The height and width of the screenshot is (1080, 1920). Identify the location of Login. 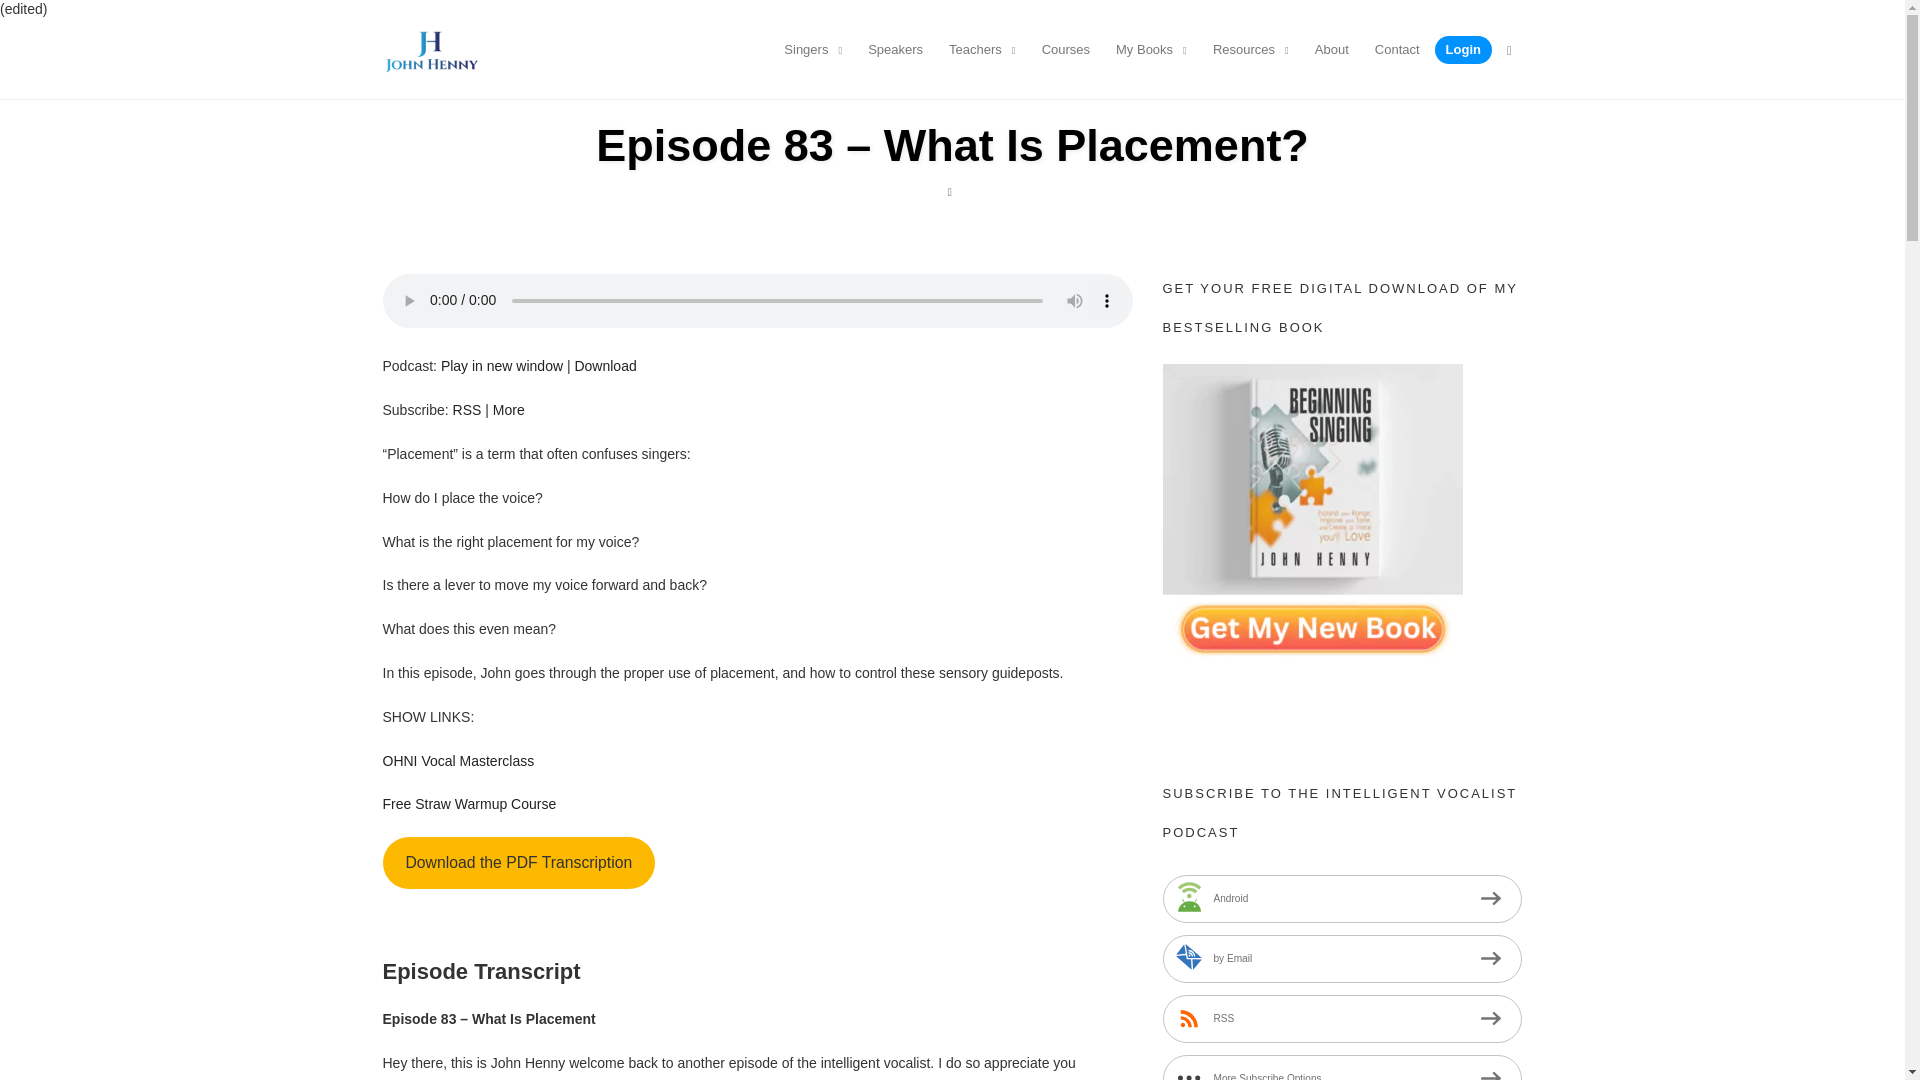
(1464, 49).